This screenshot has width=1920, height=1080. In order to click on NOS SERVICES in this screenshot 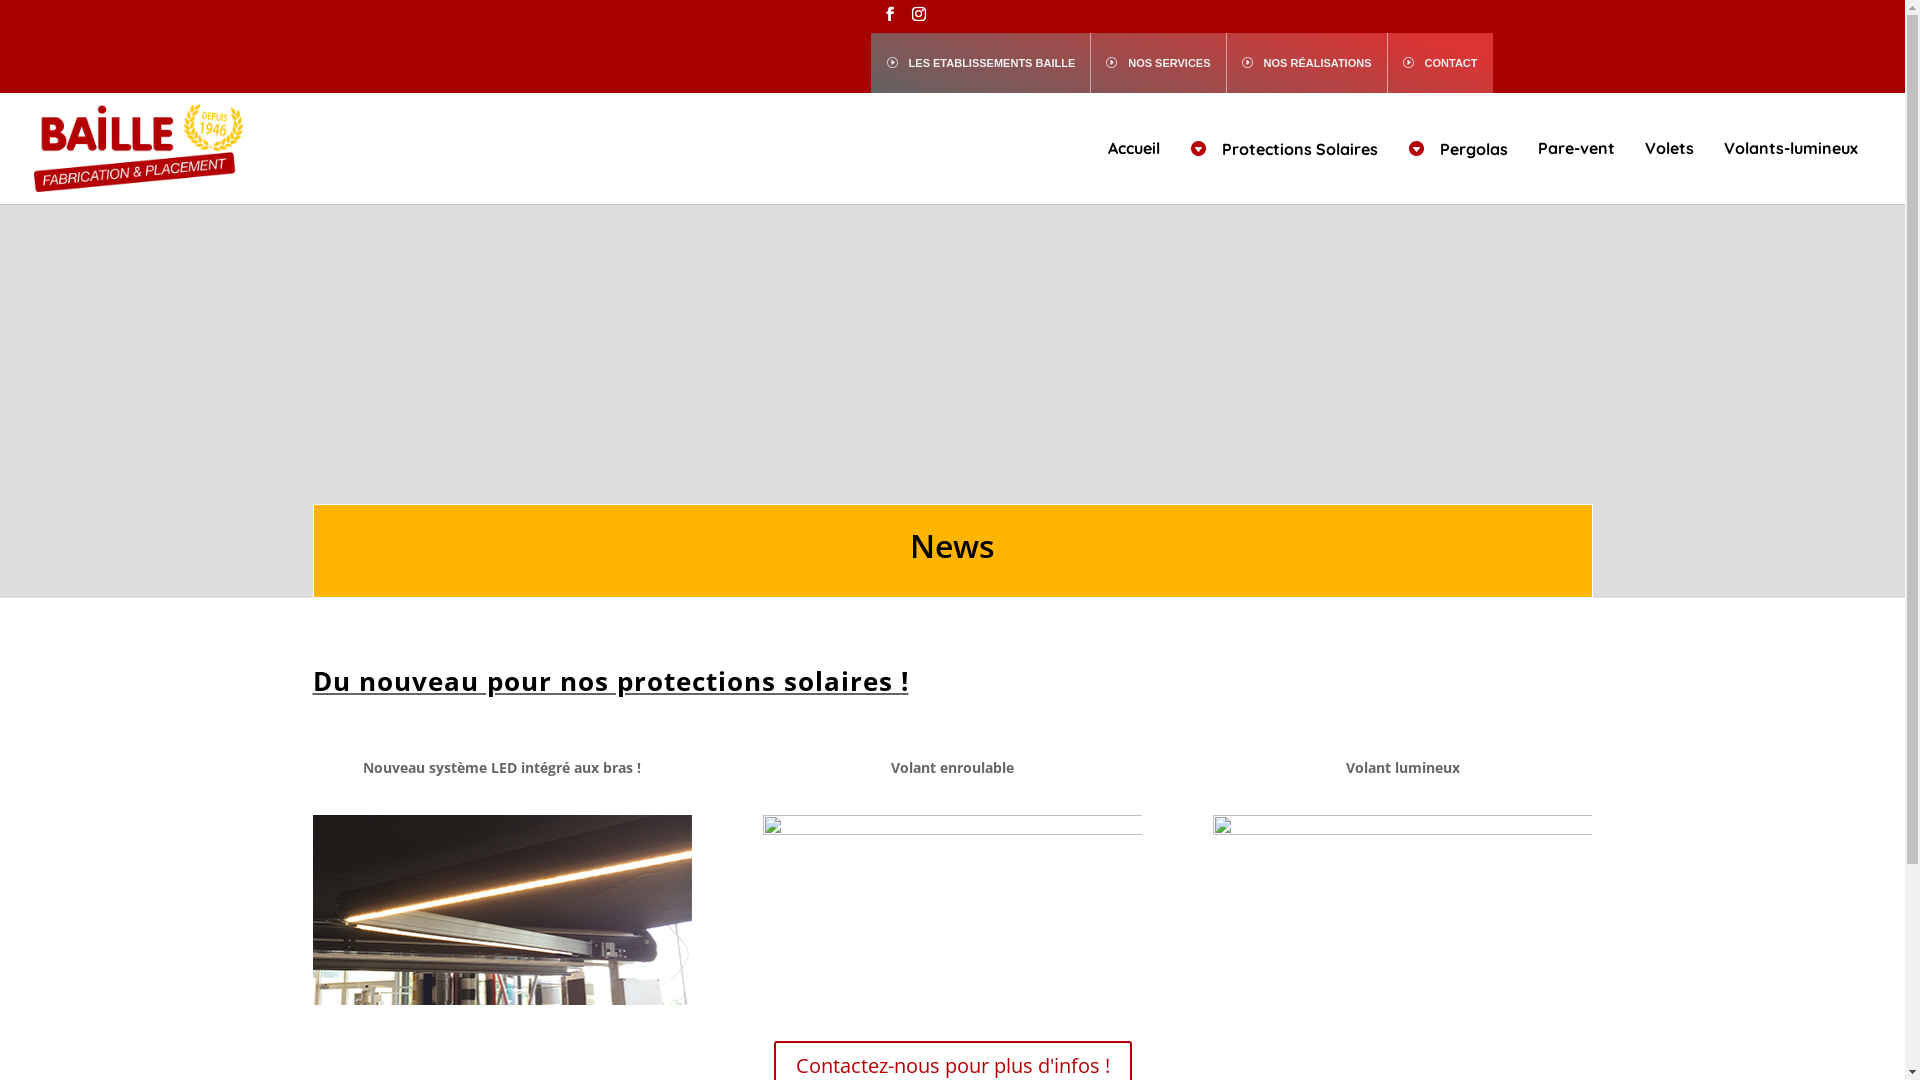, I will do `click(1158, 62)`.